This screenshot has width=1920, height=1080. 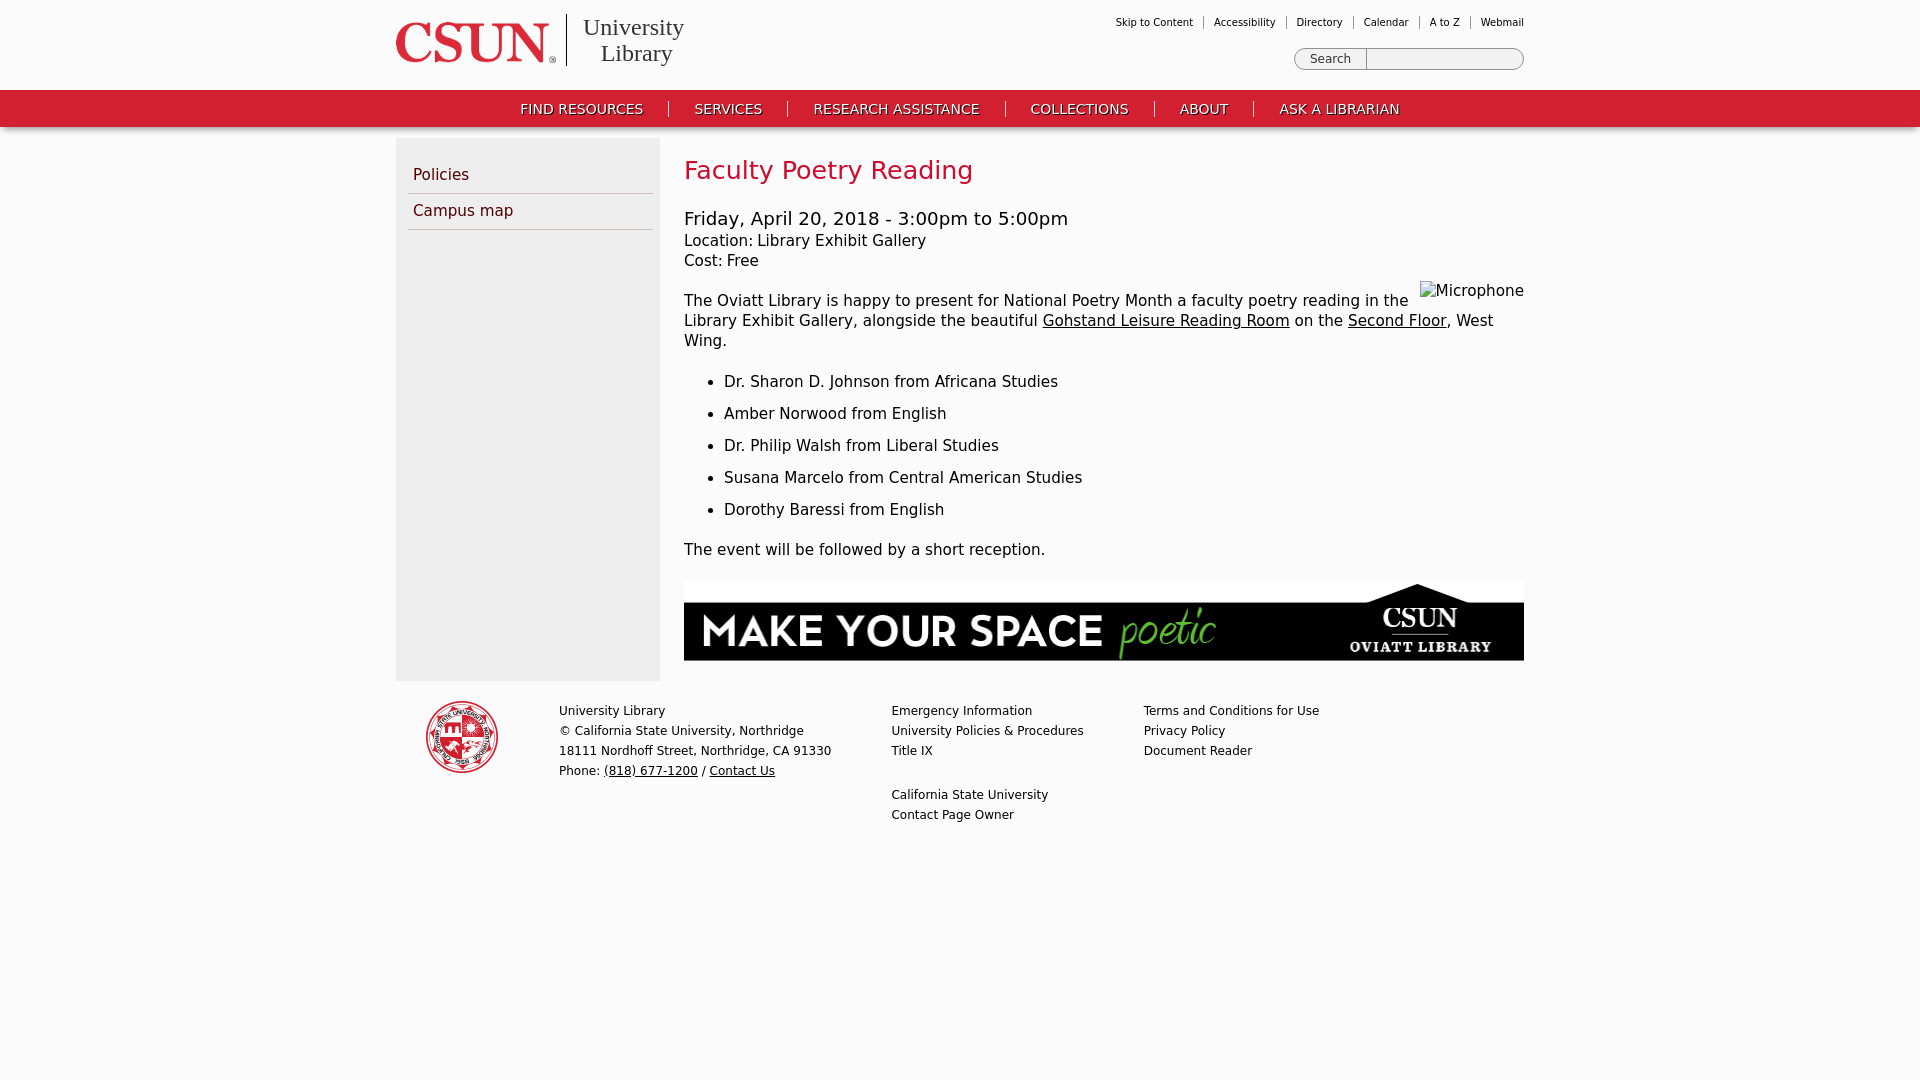 What do you see at coordinates (582, 108) in the screenshot?
I see `FIND RESOURCES` at bounding box center [582, 108].